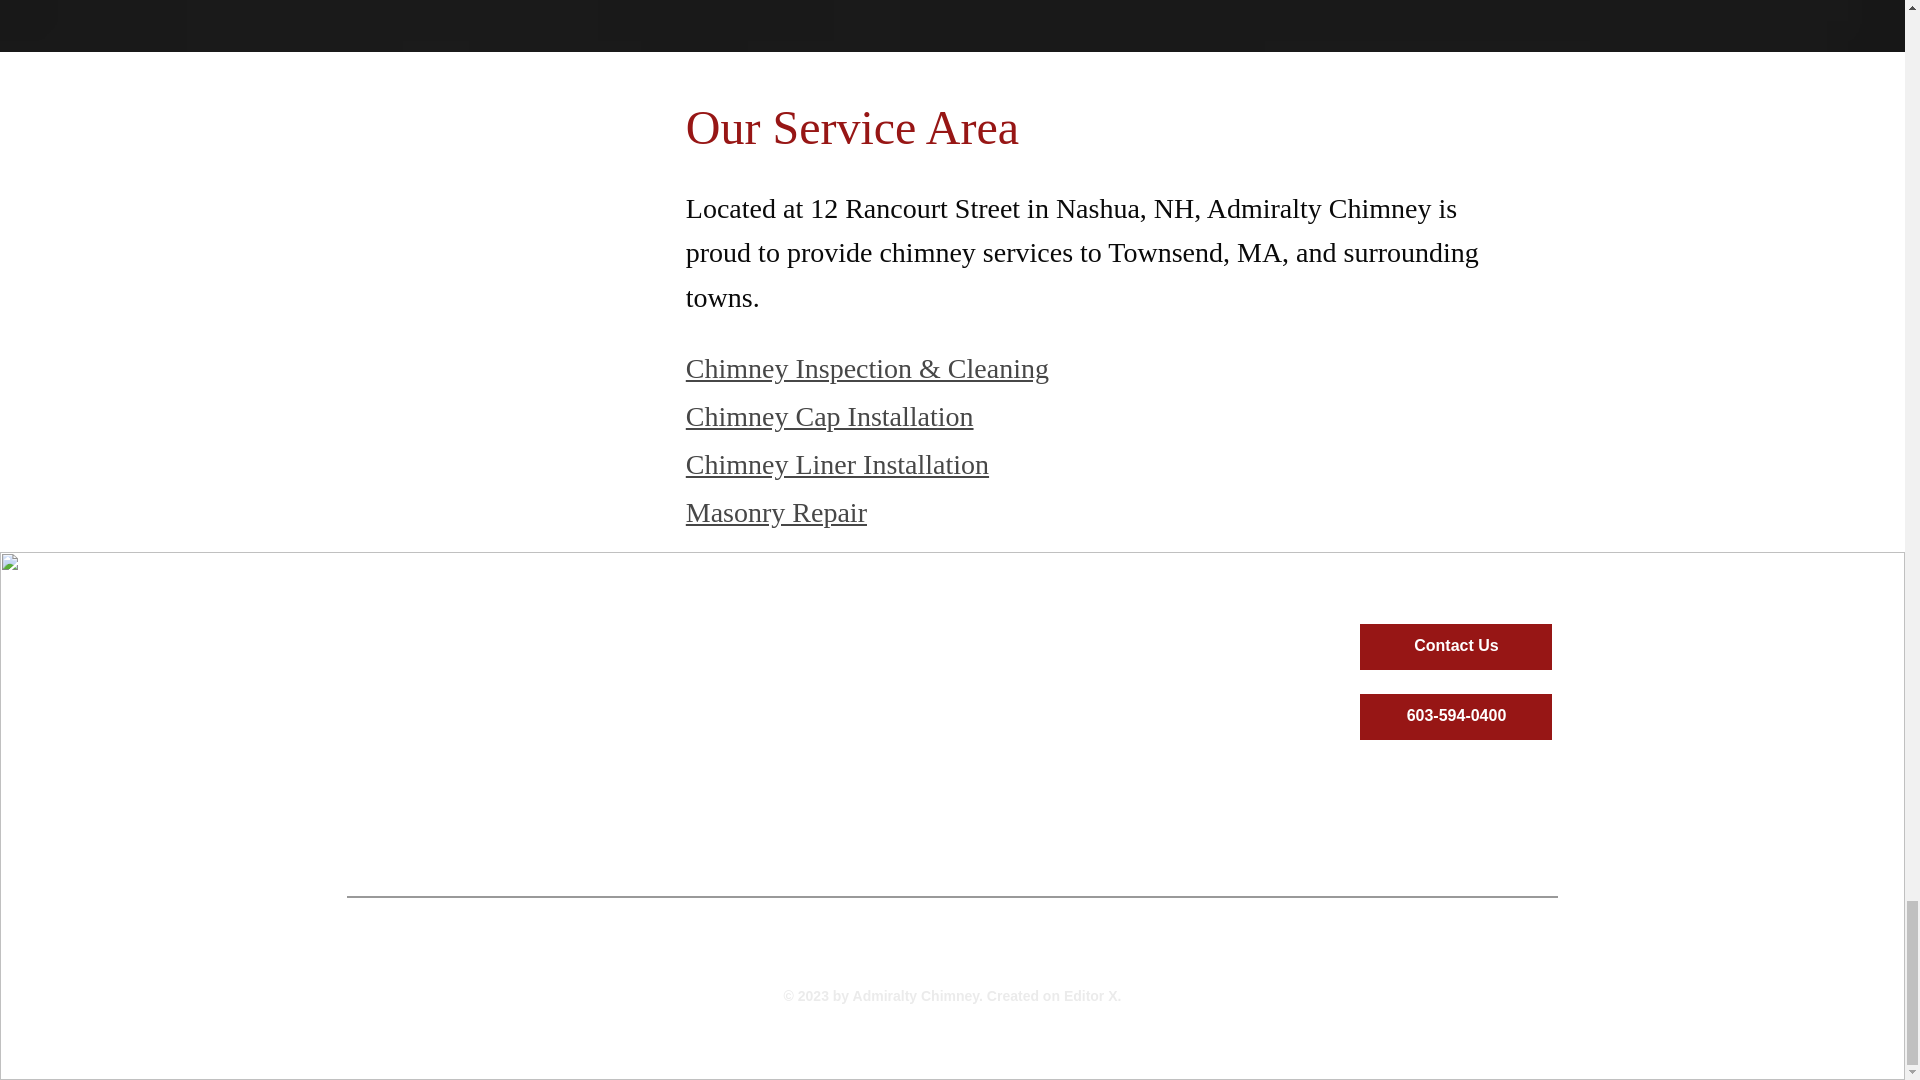 This screenshot has width=1920, height=1080. Describe the element at coordinates (1178, 819) in the screenshot. I see `News` at that location.